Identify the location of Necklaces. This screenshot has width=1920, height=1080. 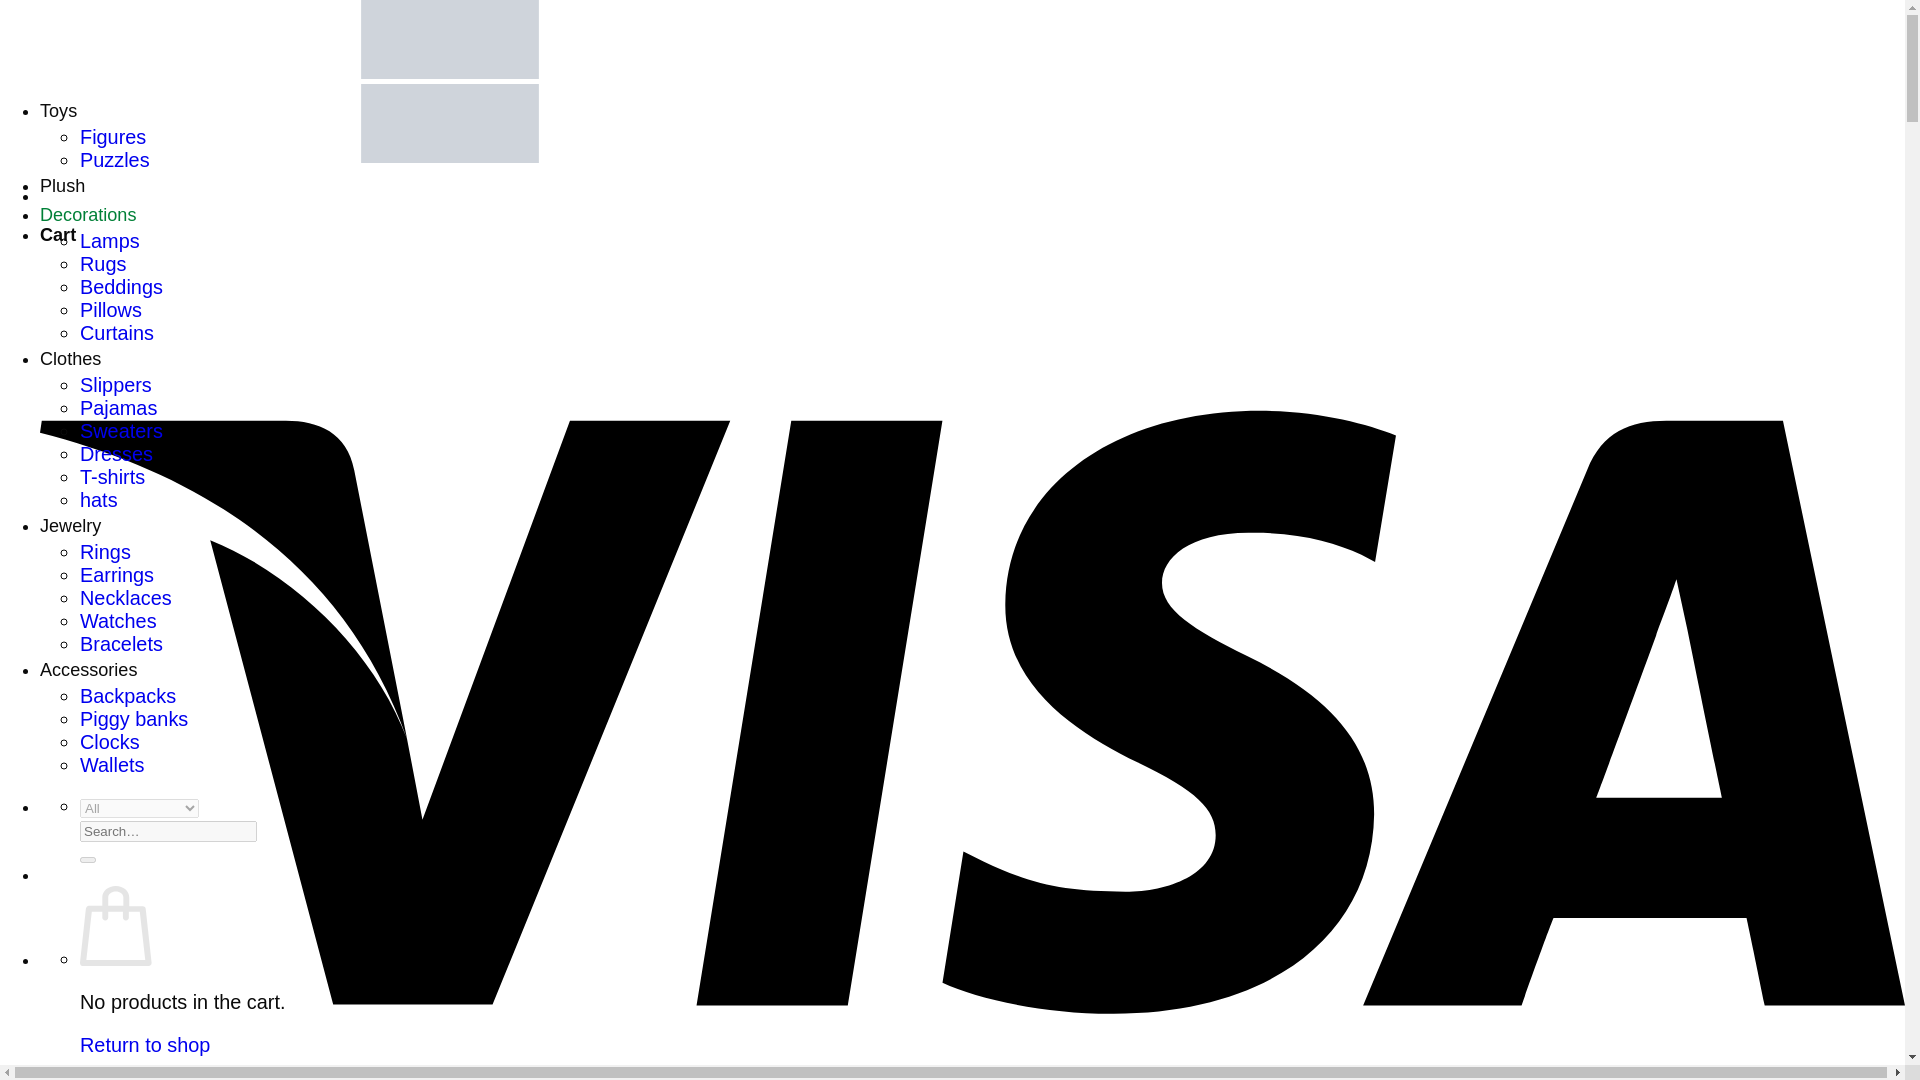
(126, 598).